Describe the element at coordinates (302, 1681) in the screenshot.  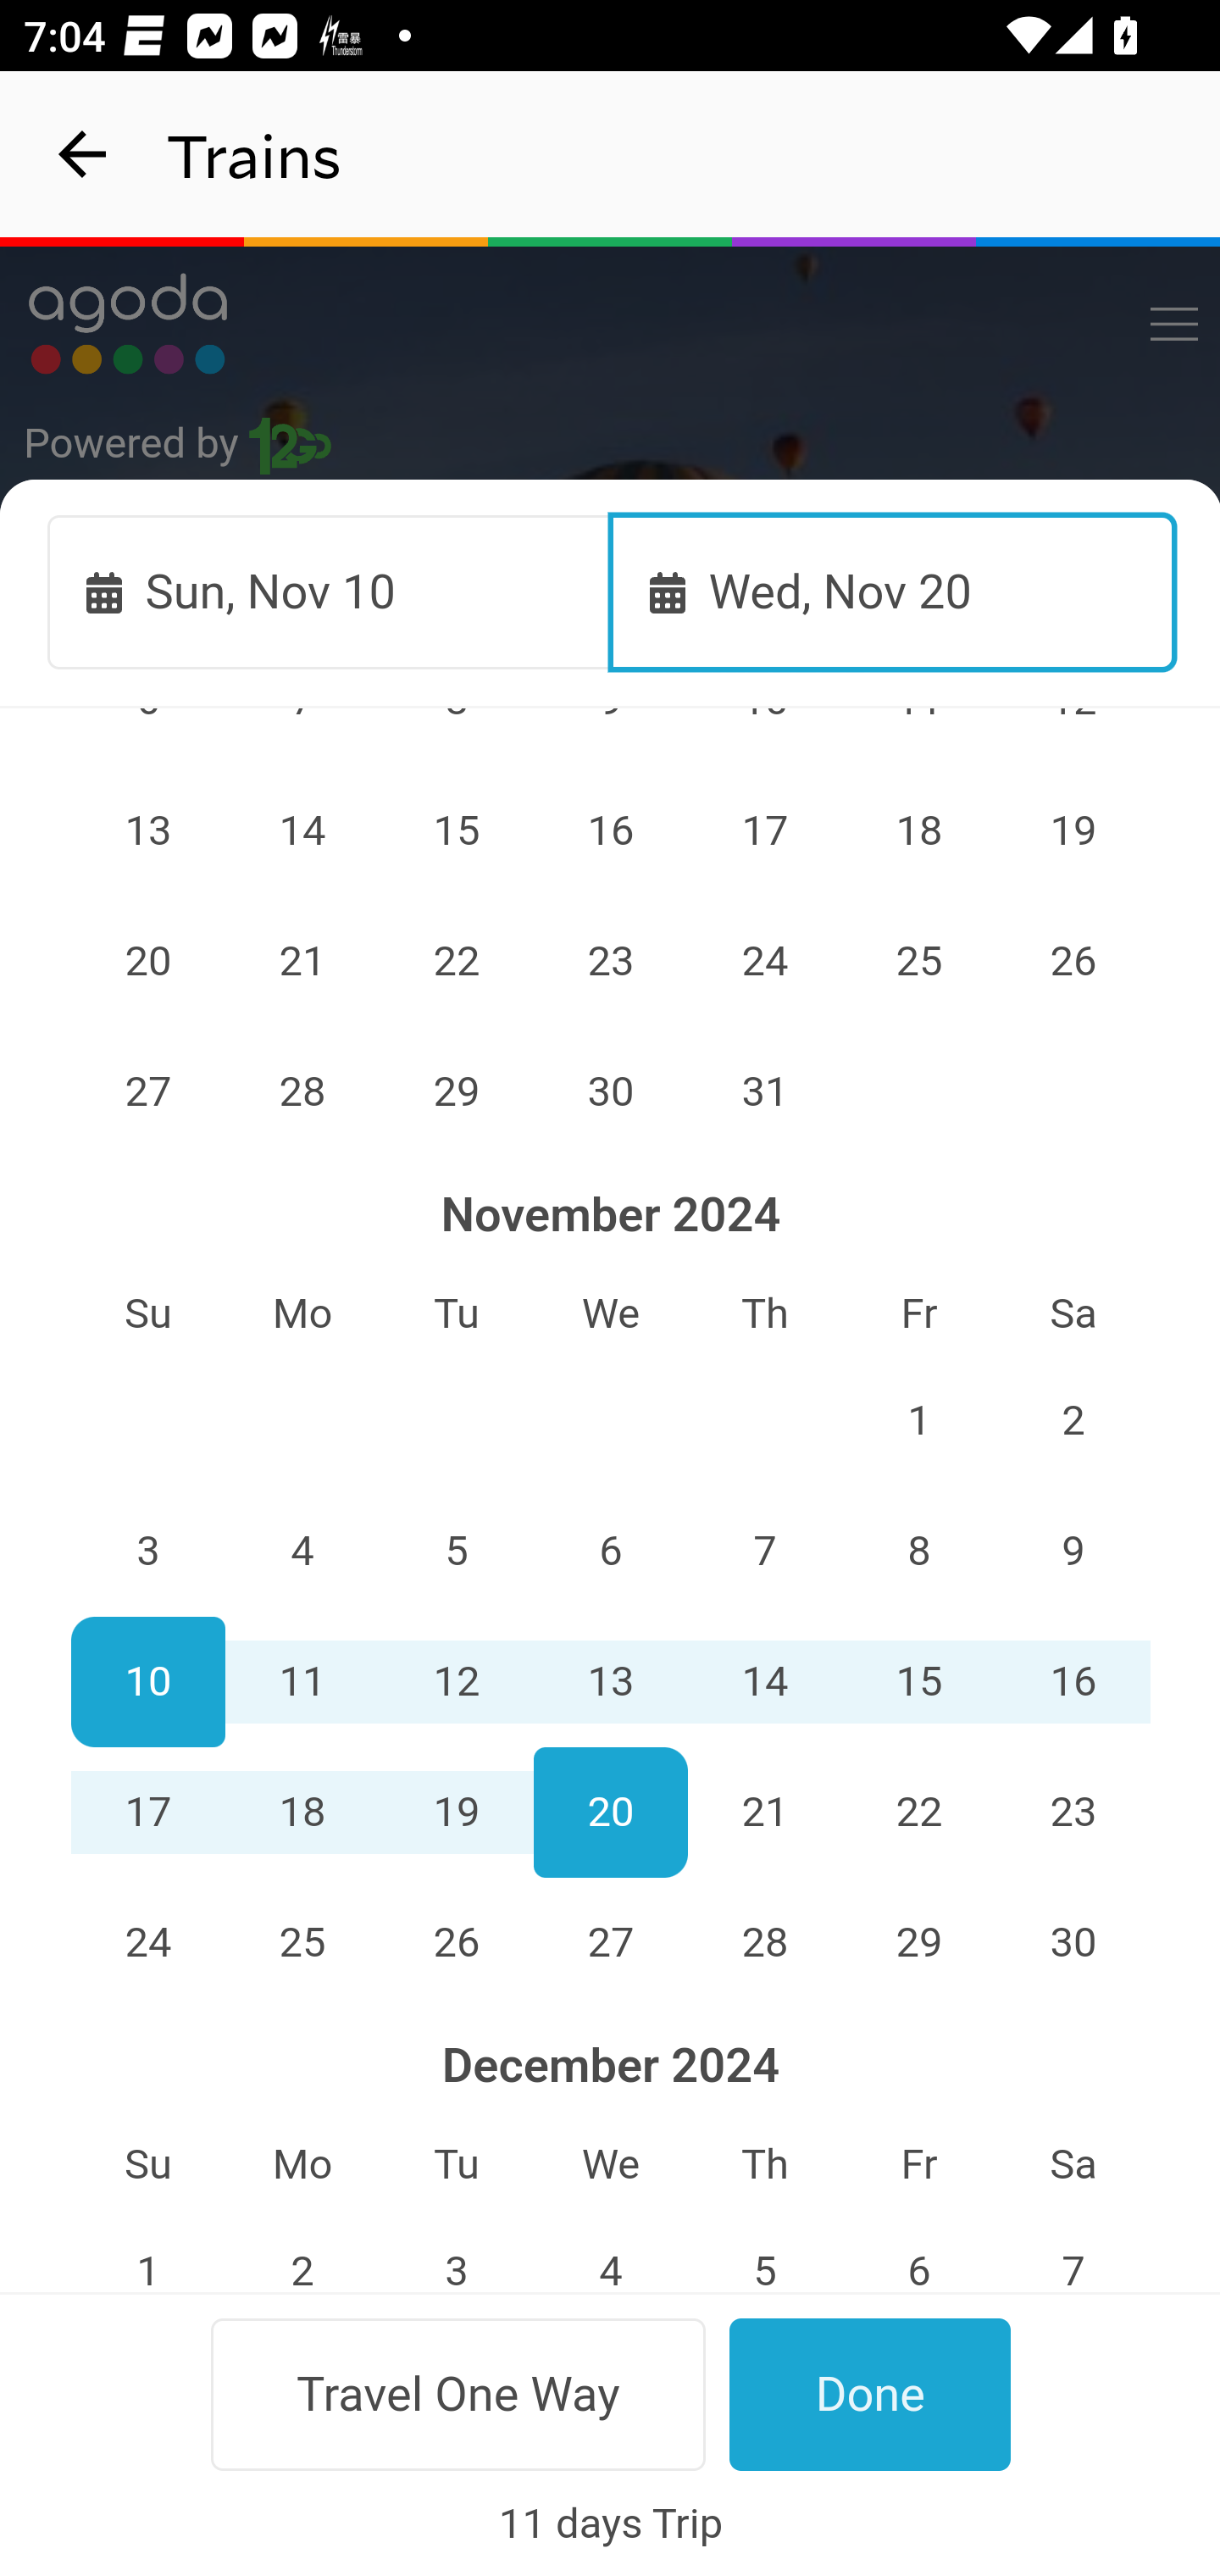
I see `11` at that location.